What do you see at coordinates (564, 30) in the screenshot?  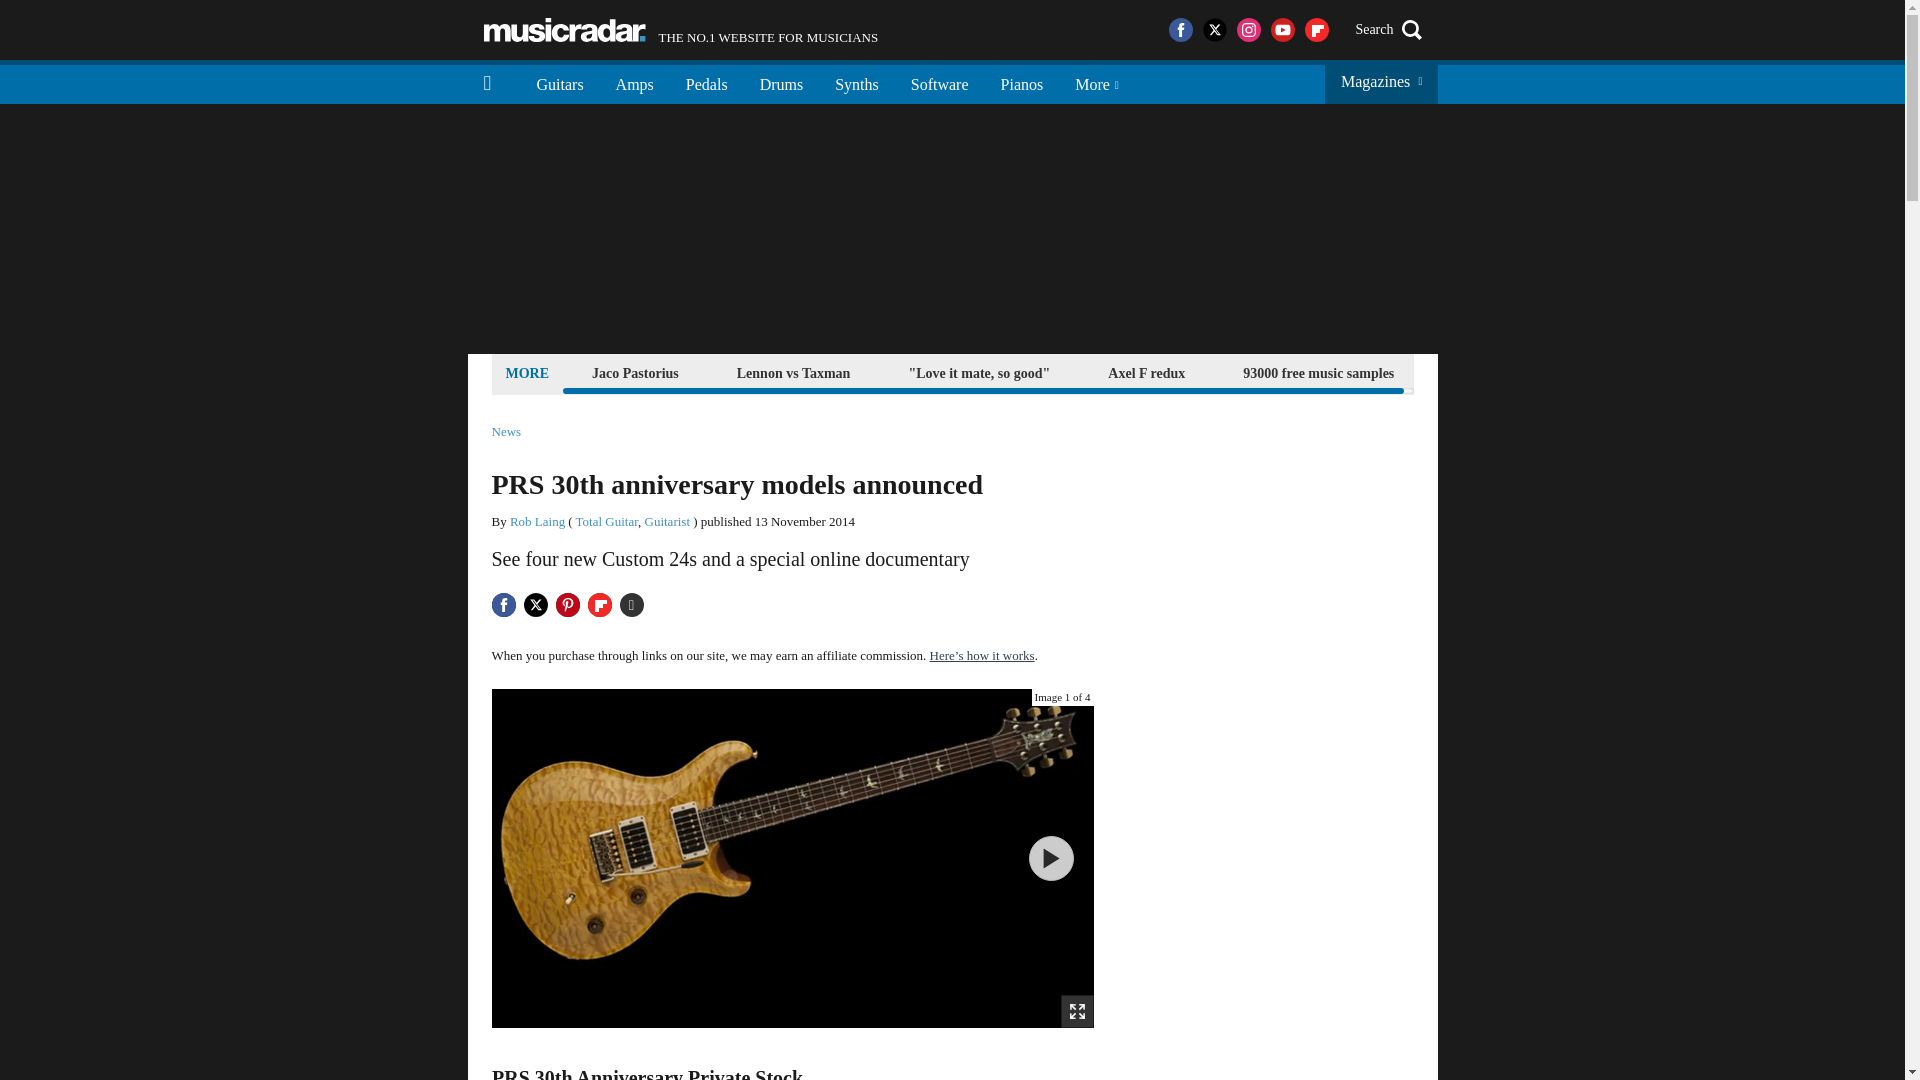 I see `Music Radar` at bounding box center [564, 30].